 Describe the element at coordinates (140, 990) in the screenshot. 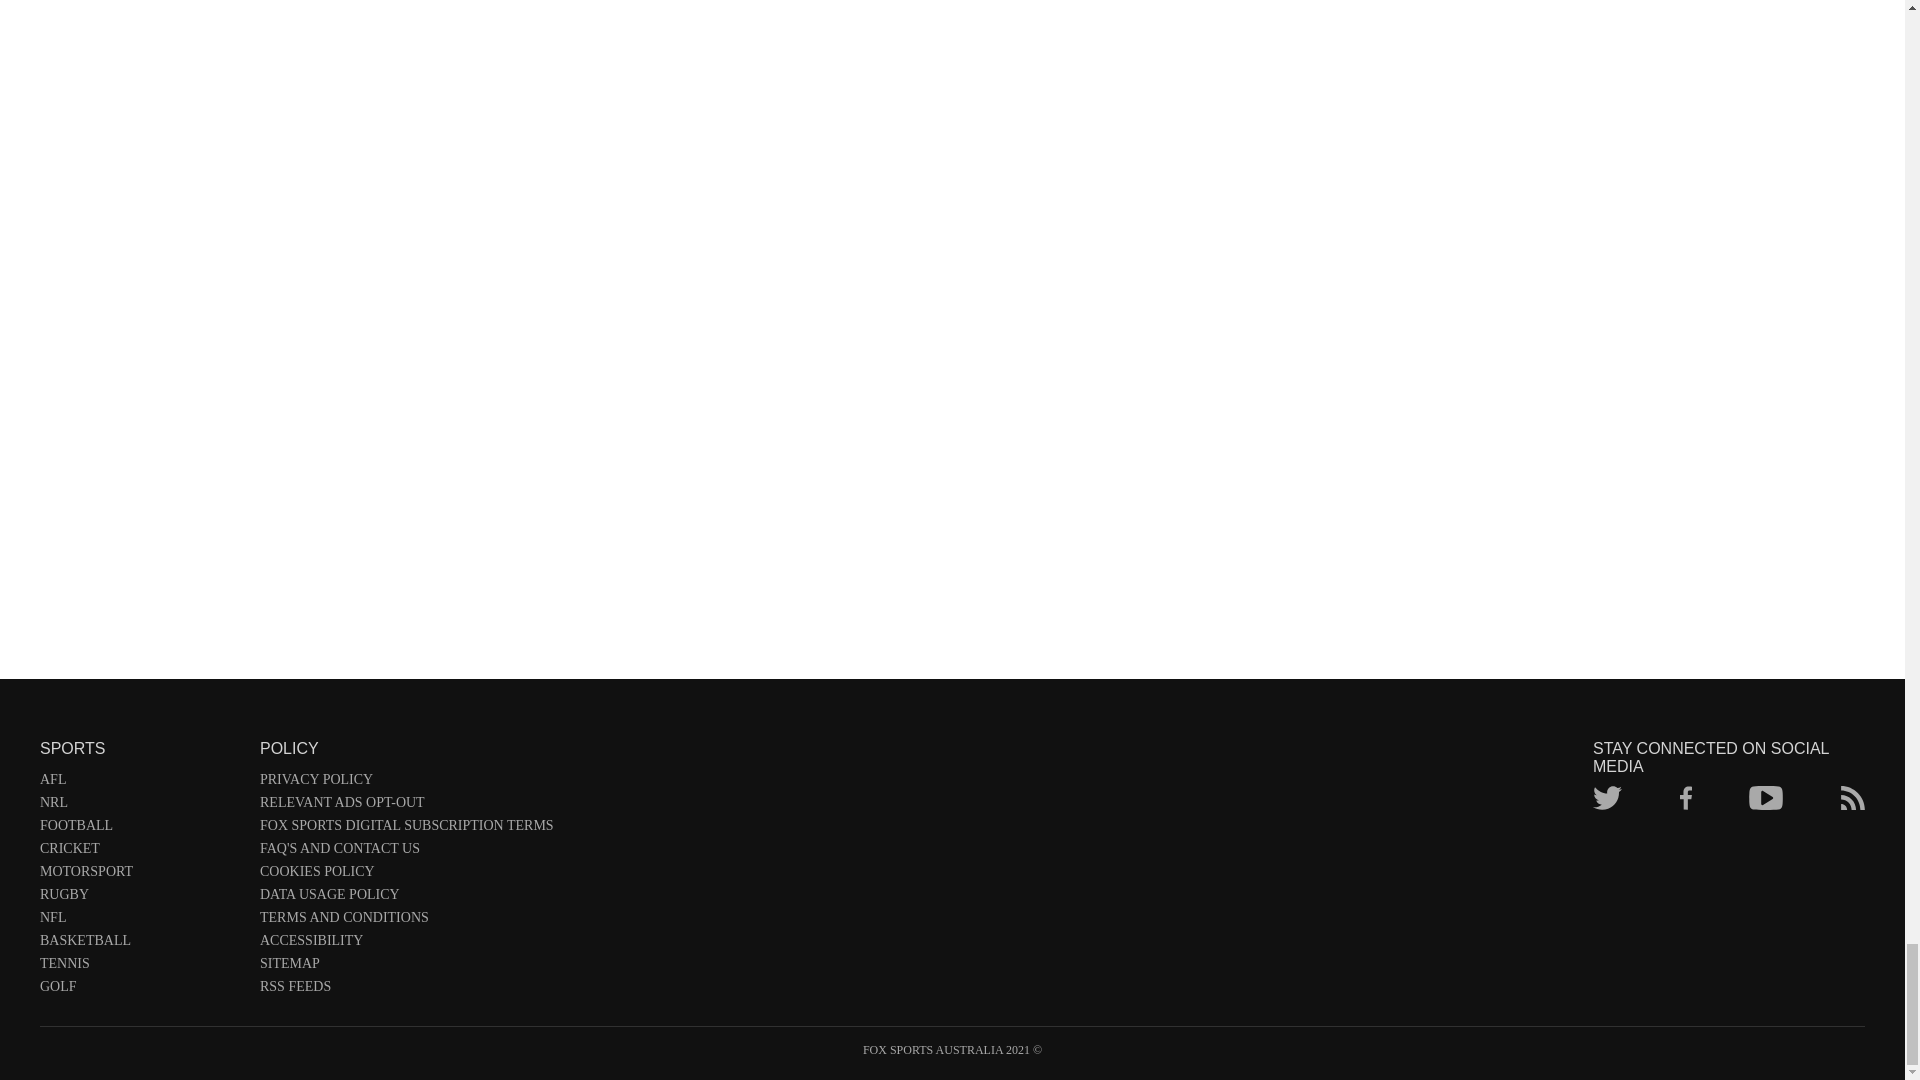

I see `GOLF` at that location.